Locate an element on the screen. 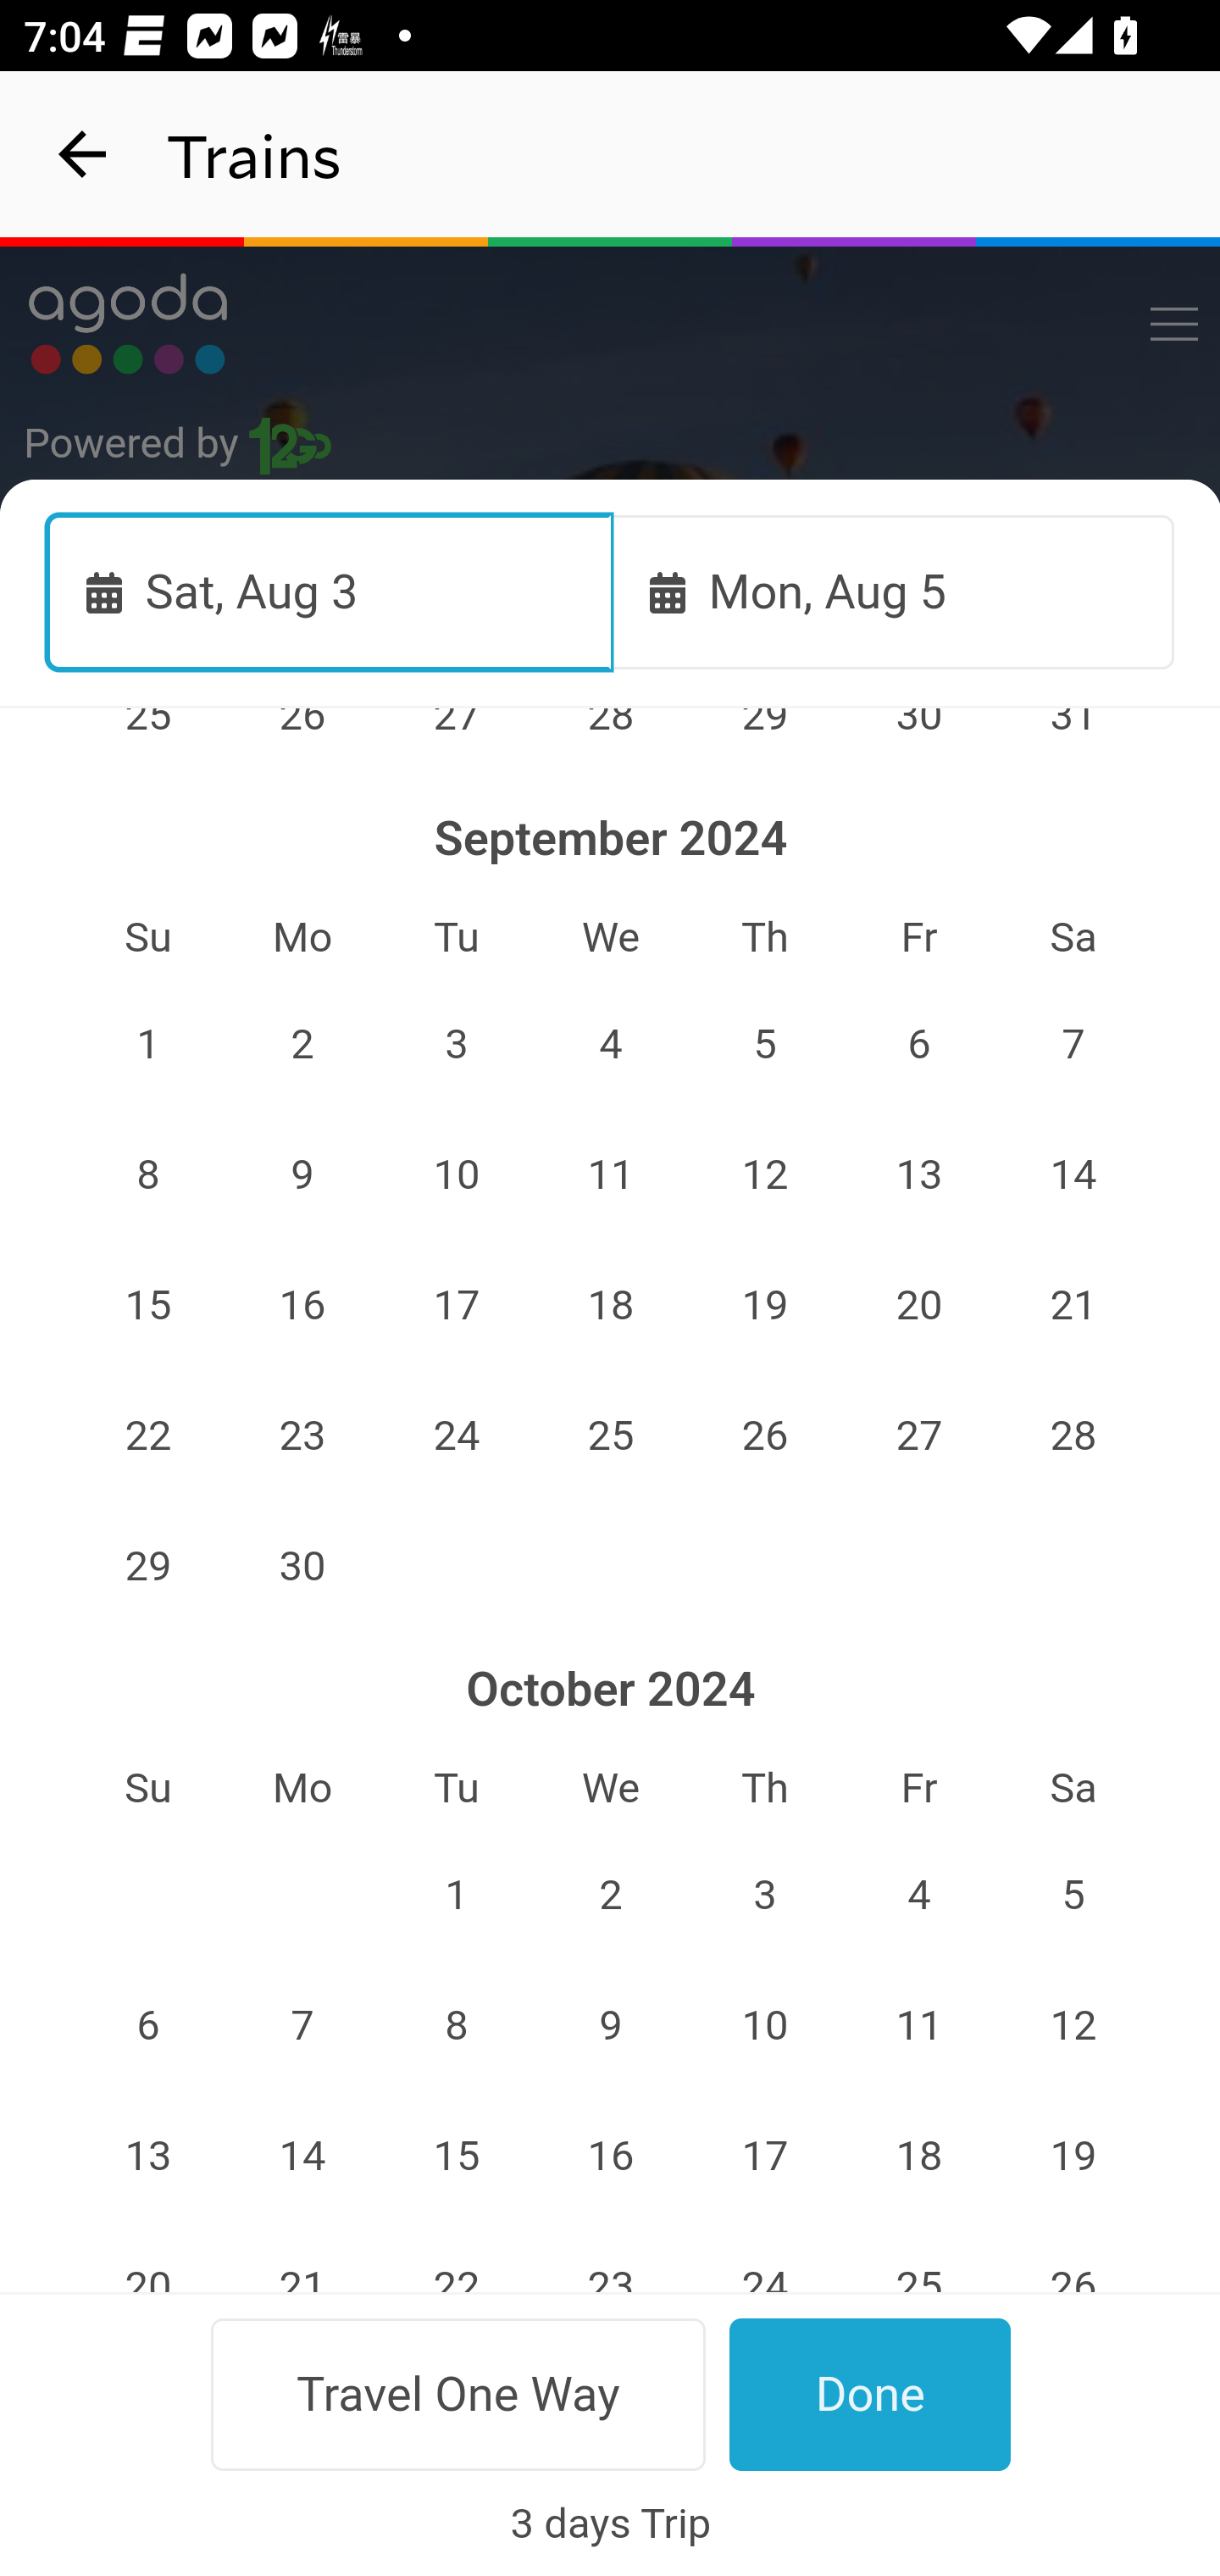  8 is located at coordinates (147, 1176).